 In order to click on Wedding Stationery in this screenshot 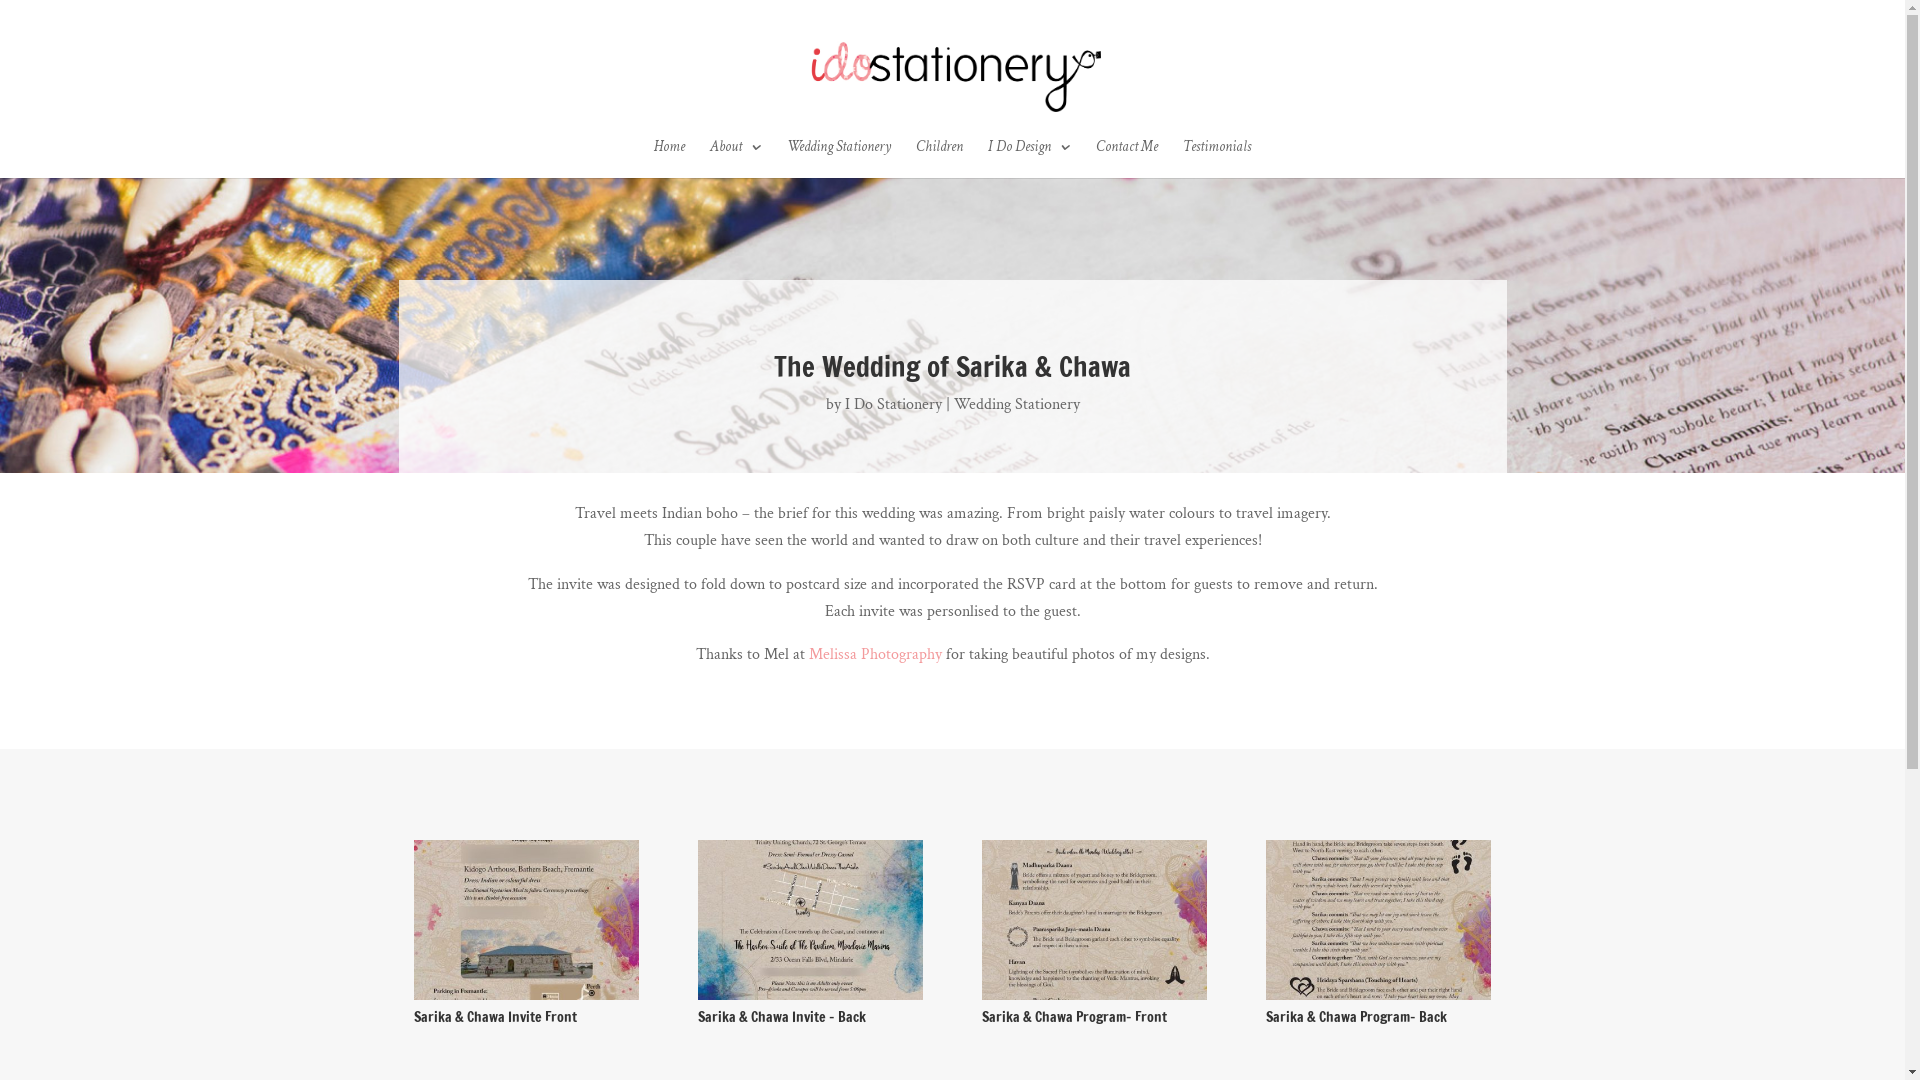, I will do `click(839, 159)`.